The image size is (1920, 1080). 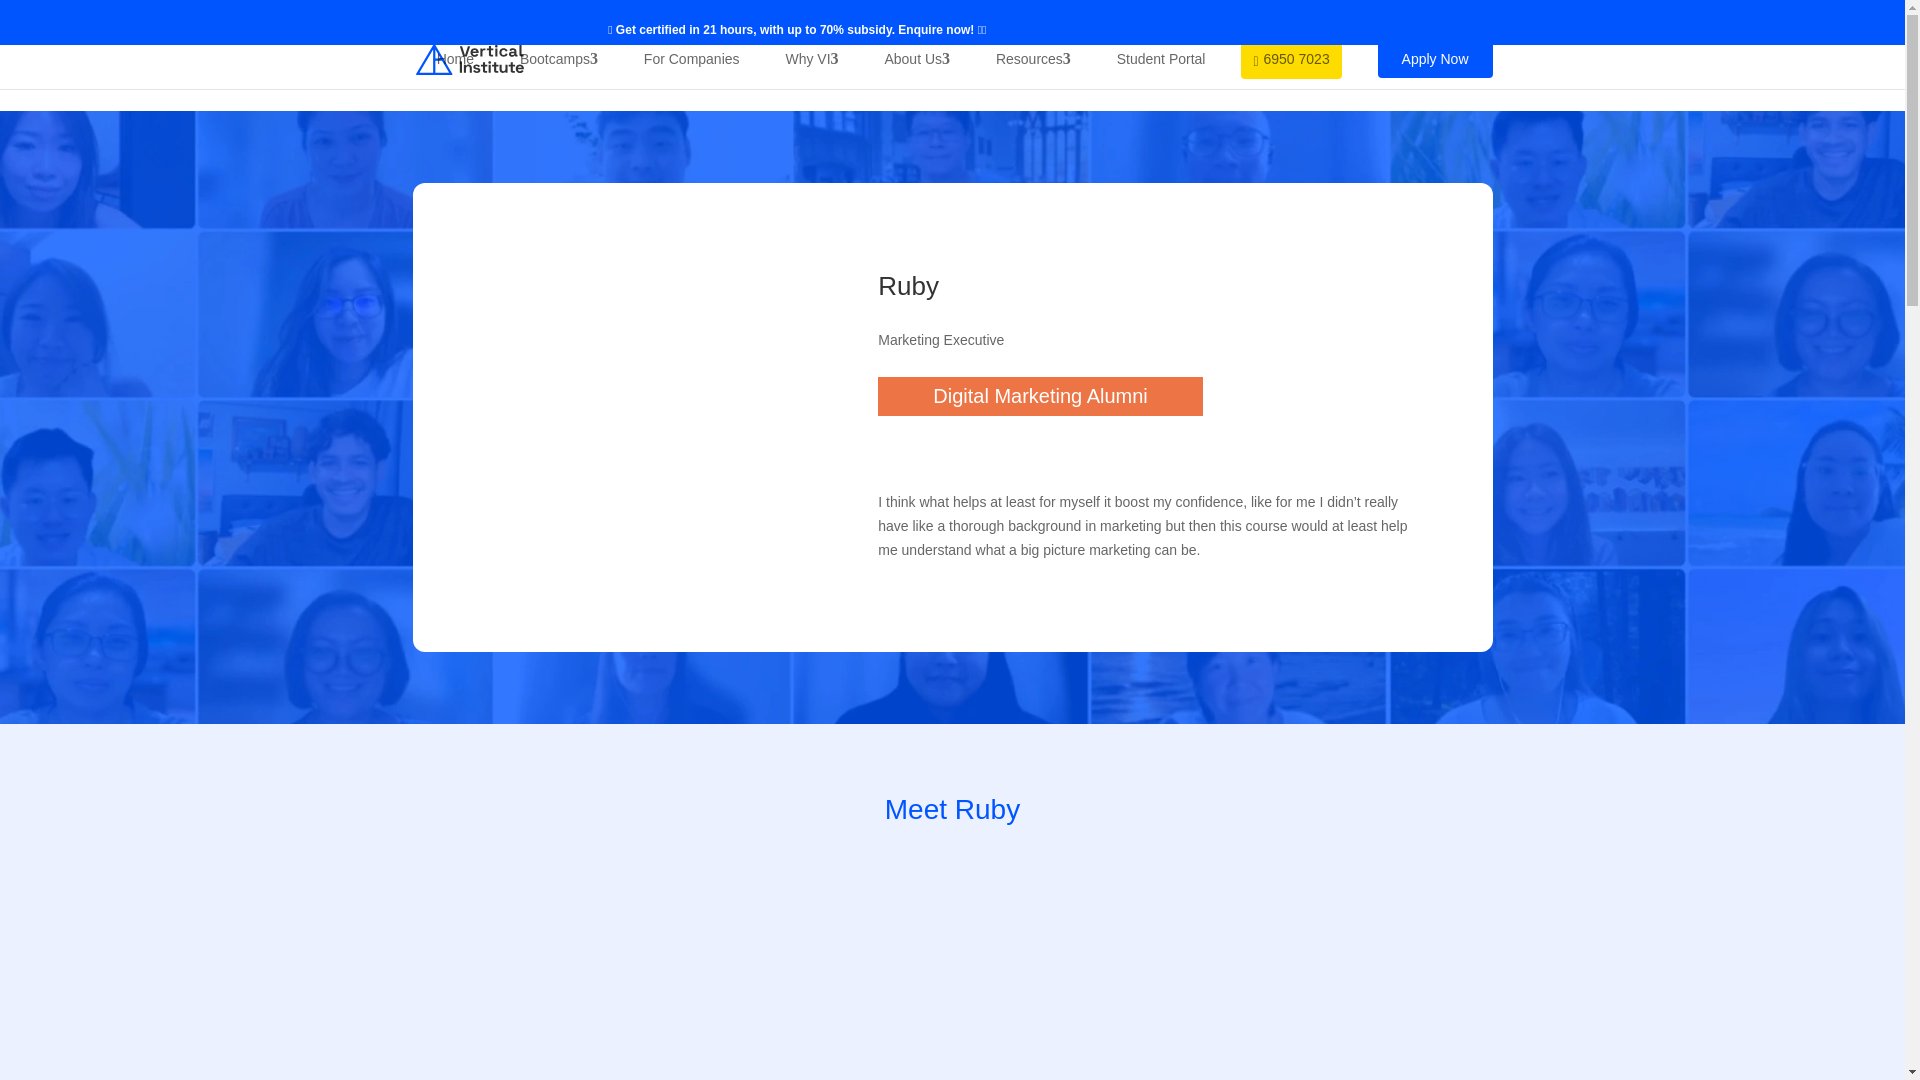 What do you see at coordinates (897, 452) in the screenshot?
I see `quote` at bounding box center [897, 452].